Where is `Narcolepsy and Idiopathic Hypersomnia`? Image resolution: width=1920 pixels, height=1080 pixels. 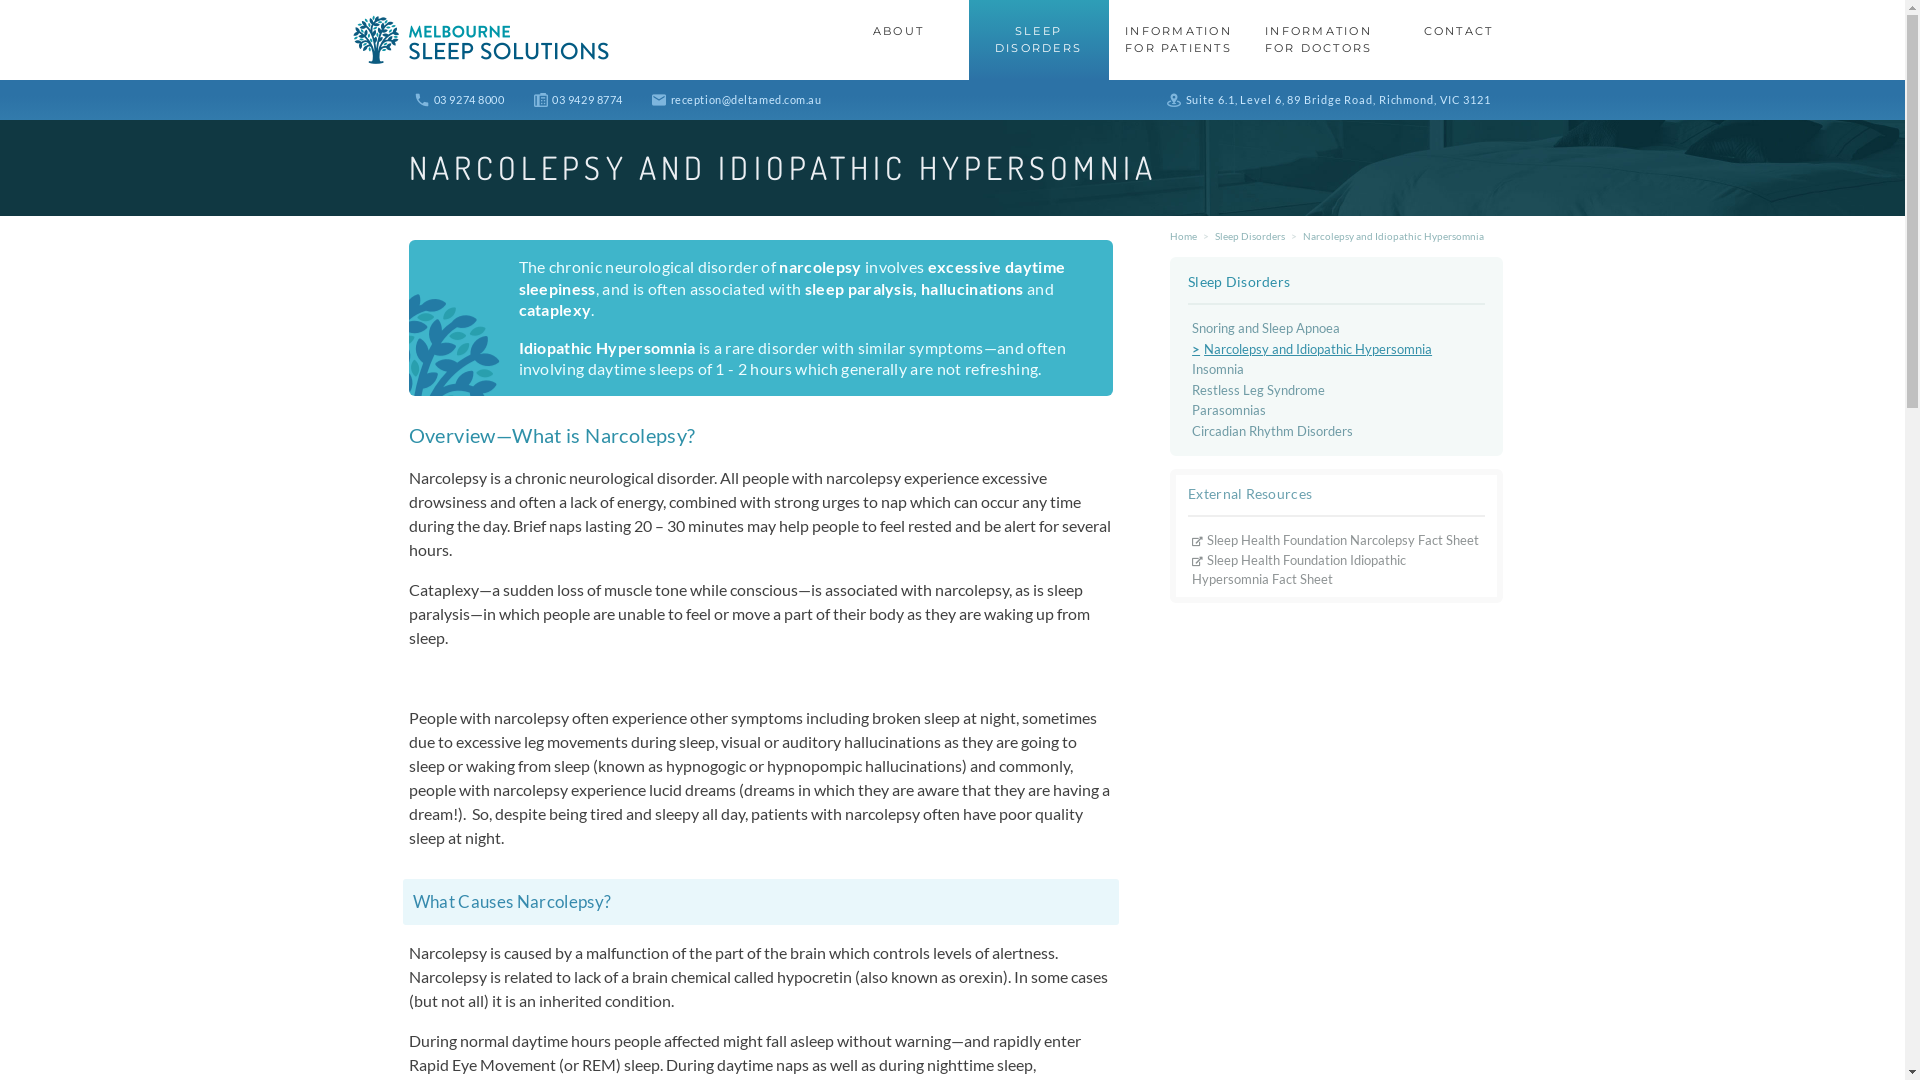 Narcolepsy and Idiopathic Hypersomnia is located at coordinates (1394, 236).